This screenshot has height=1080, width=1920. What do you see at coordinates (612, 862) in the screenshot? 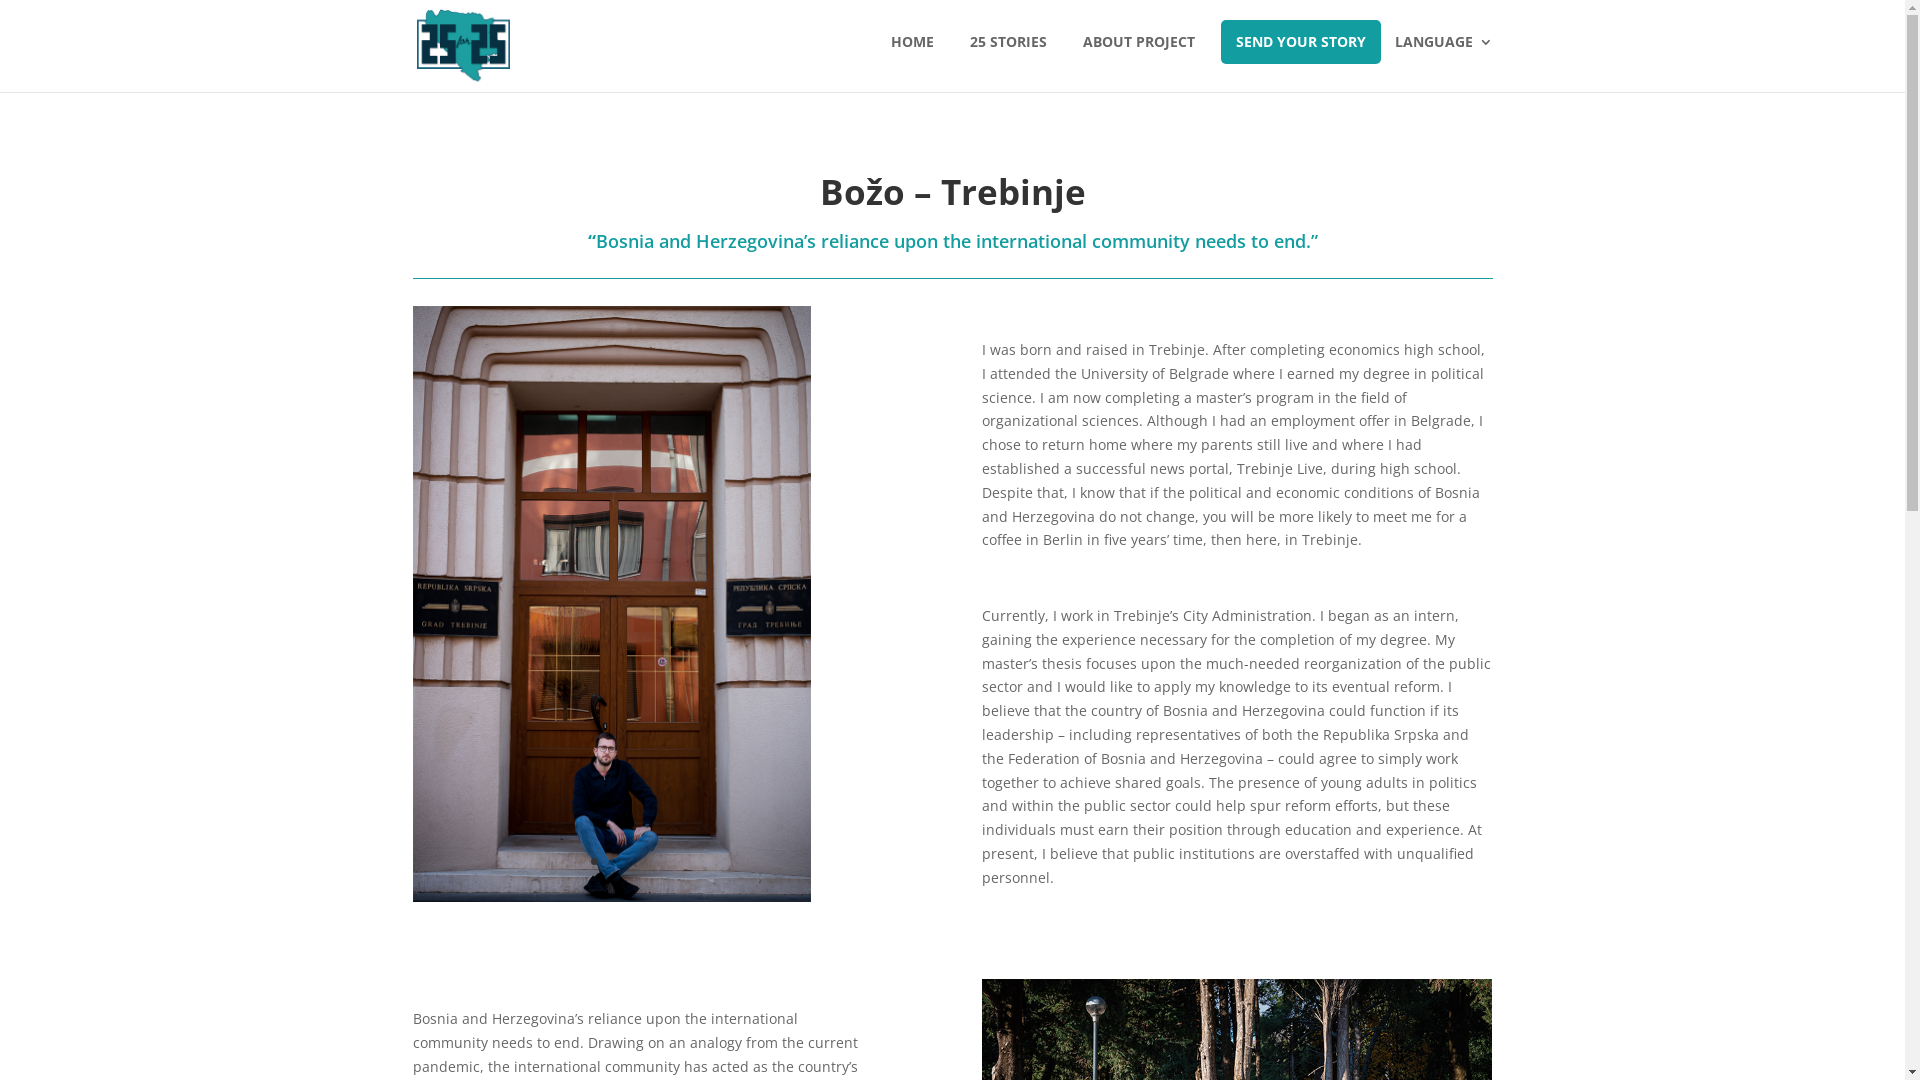
I see `2` at bounding box center [612, 862].